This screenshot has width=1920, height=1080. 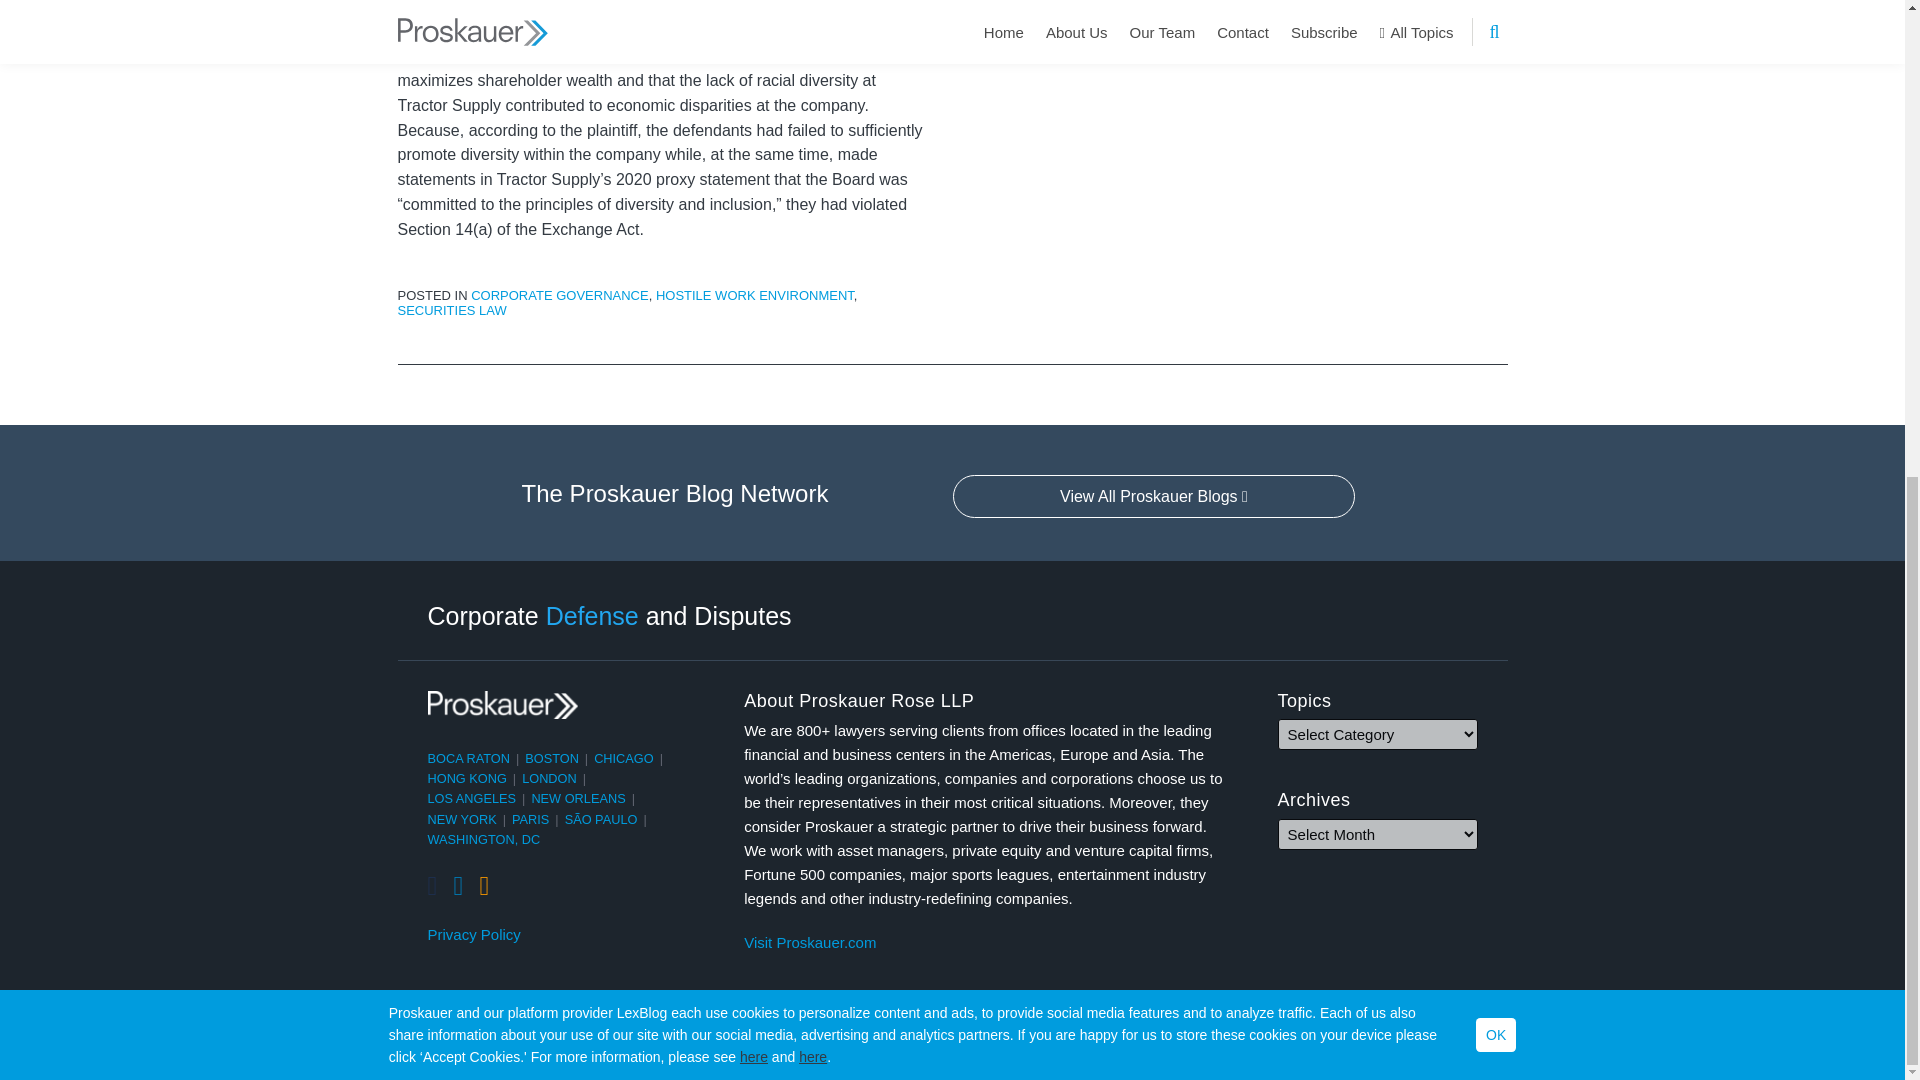 What do you see at coordinates (812, 206) in the screenshot?
I see `here` at bounding box center [812, 206].